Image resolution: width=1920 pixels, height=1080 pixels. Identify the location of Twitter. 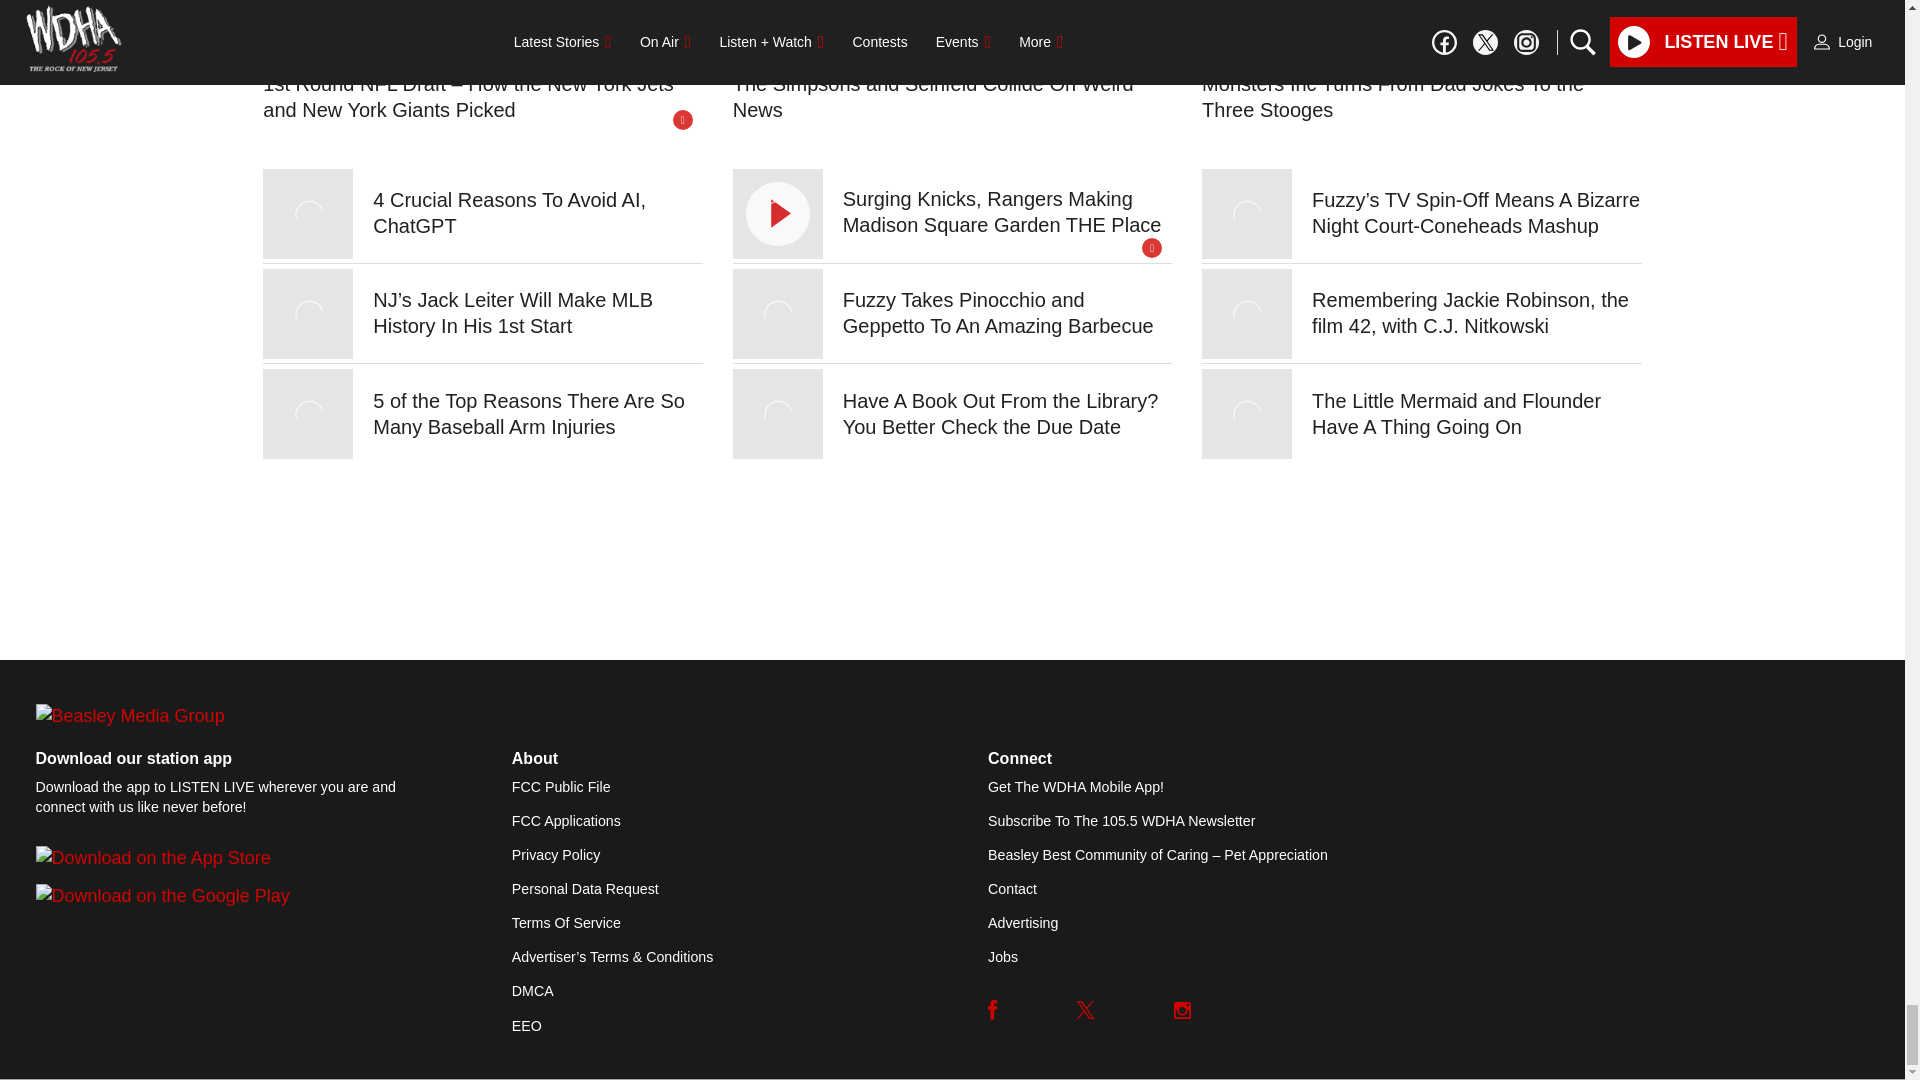
(1086, 1010).